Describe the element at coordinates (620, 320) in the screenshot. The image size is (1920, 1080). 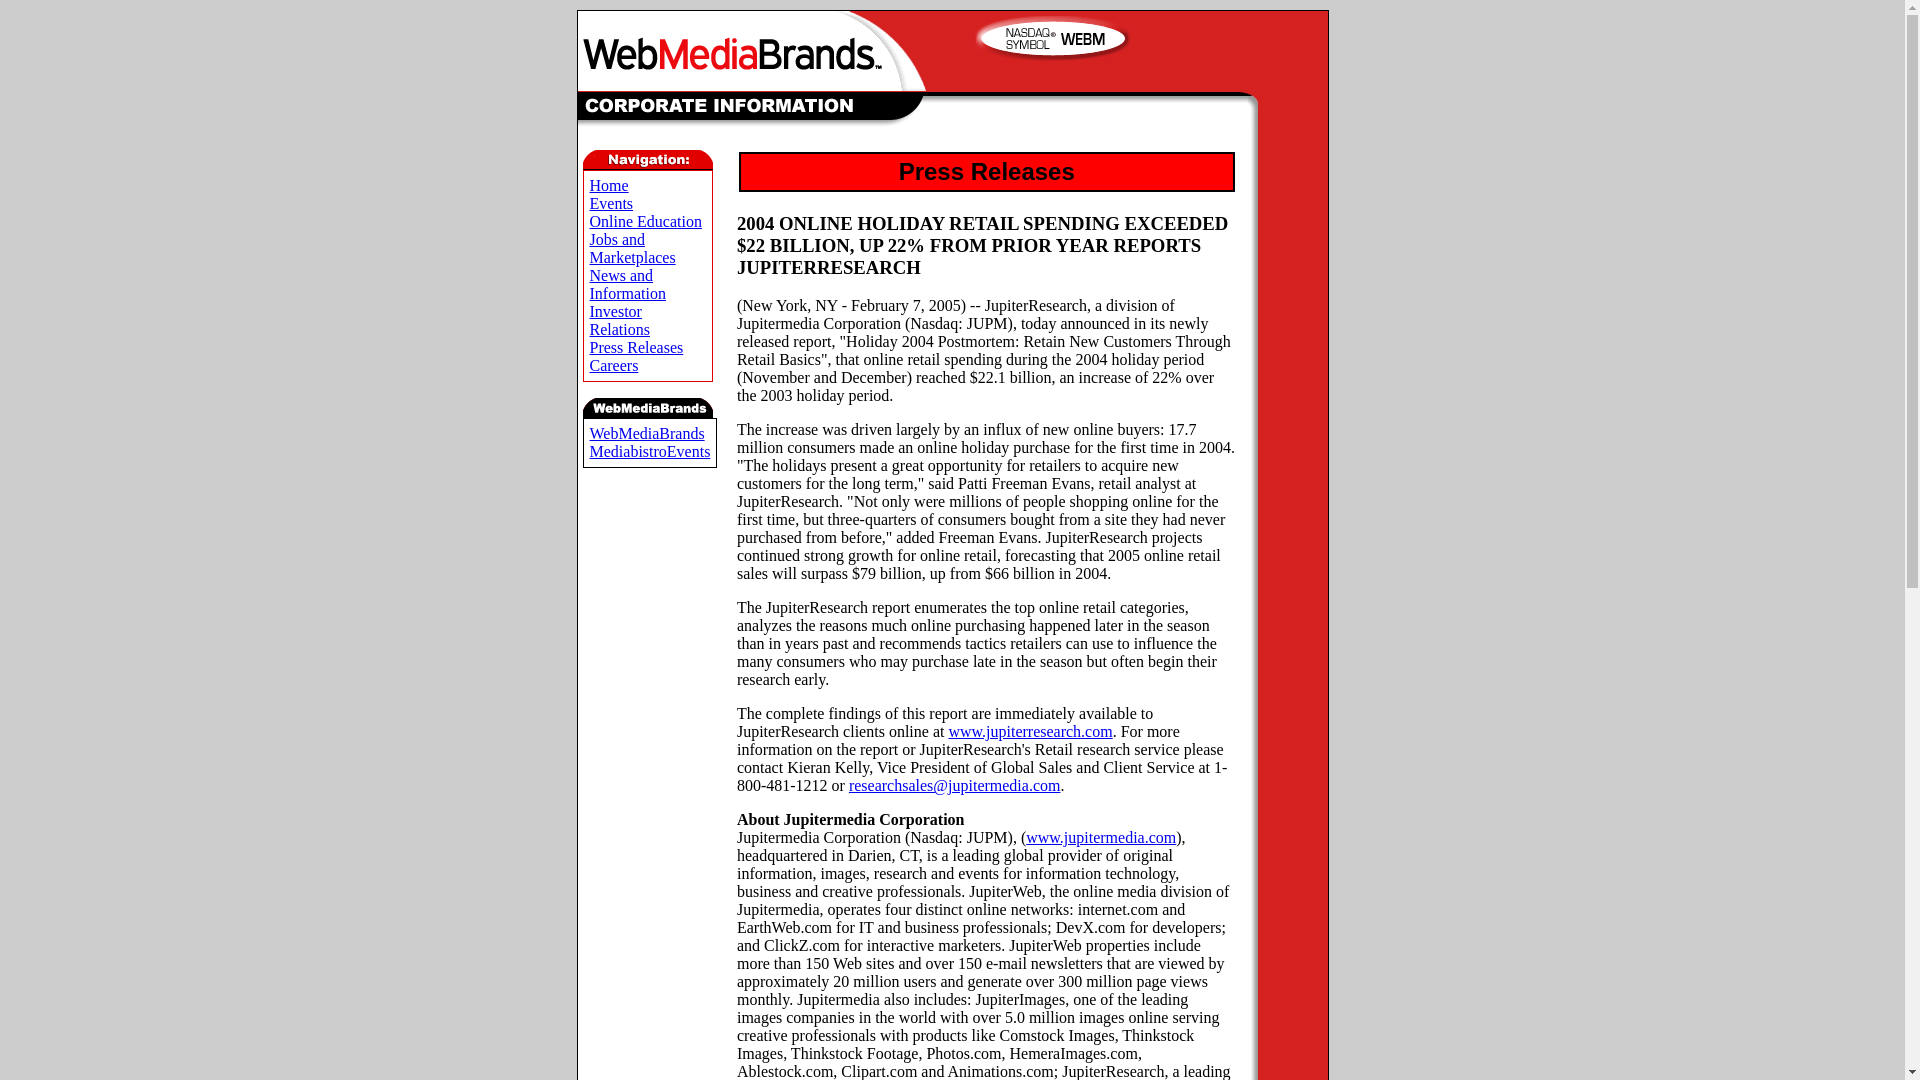
I see `Investor Relations` at that location.